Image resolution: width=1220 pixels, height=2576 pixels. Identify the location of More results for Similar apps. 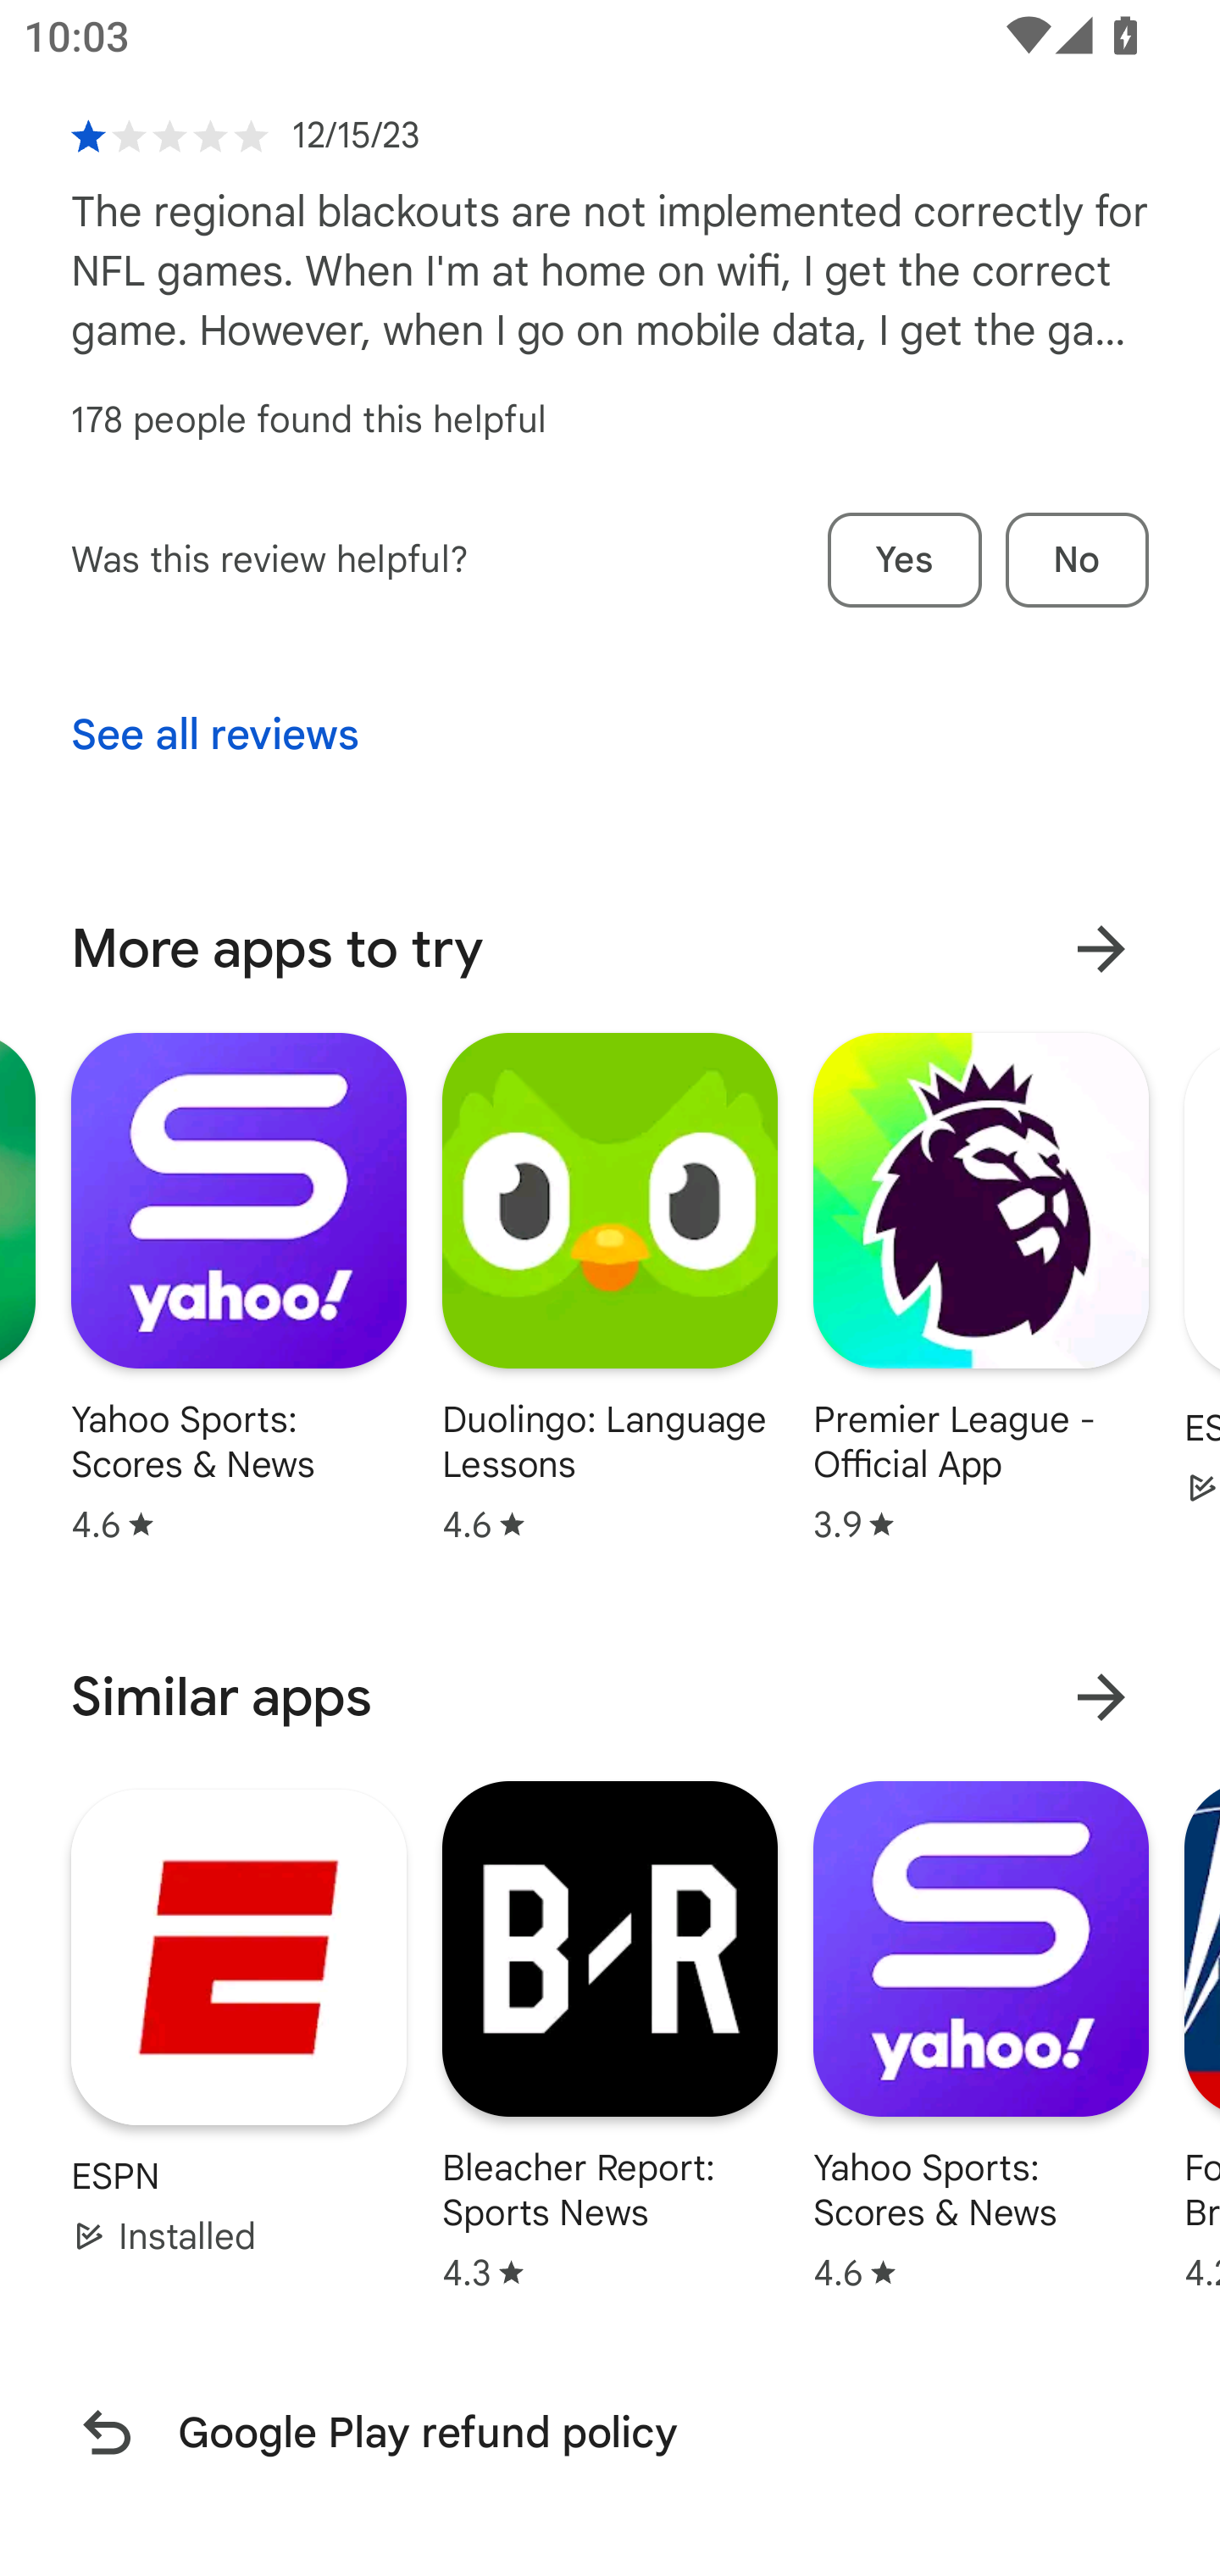
(1101, 1697).